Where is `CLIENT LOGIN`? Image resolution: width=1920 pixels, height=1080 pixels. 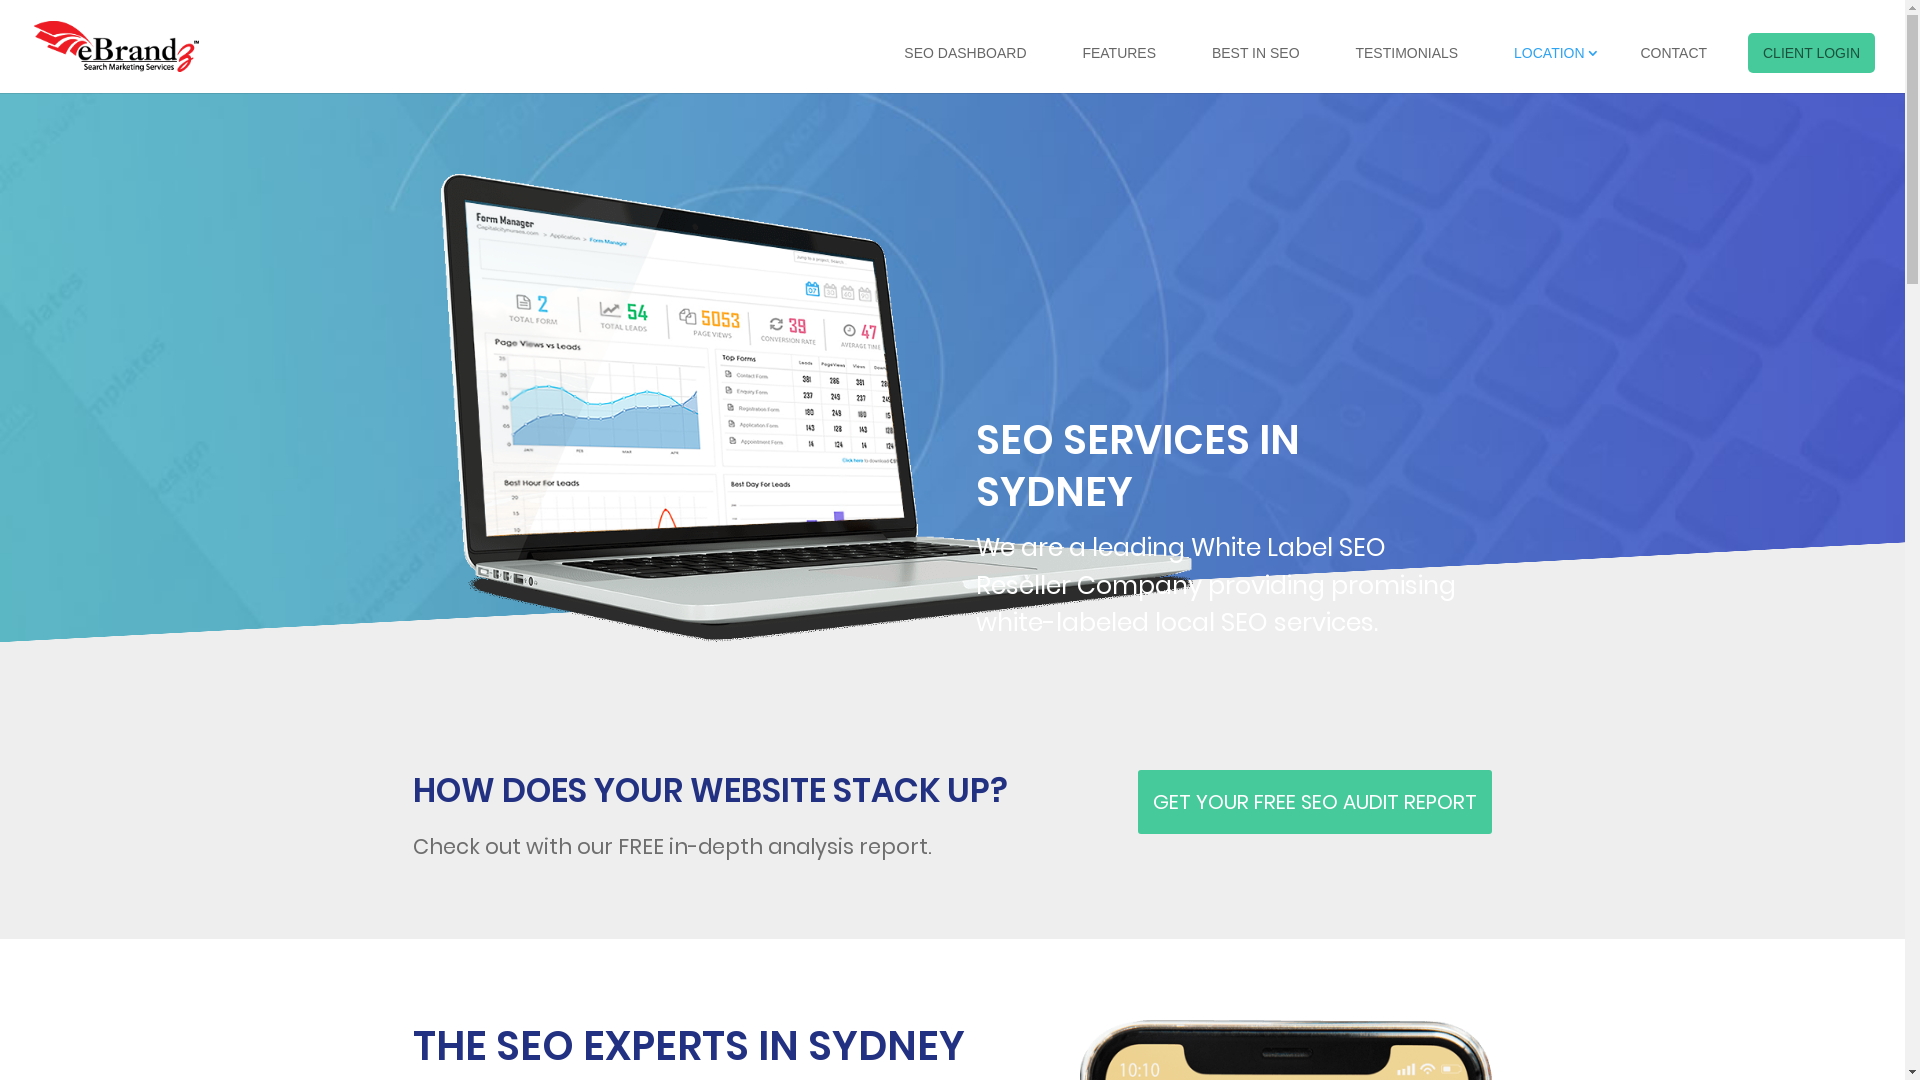
CLIENT LOGIN is located at coordinates (1812, 53).